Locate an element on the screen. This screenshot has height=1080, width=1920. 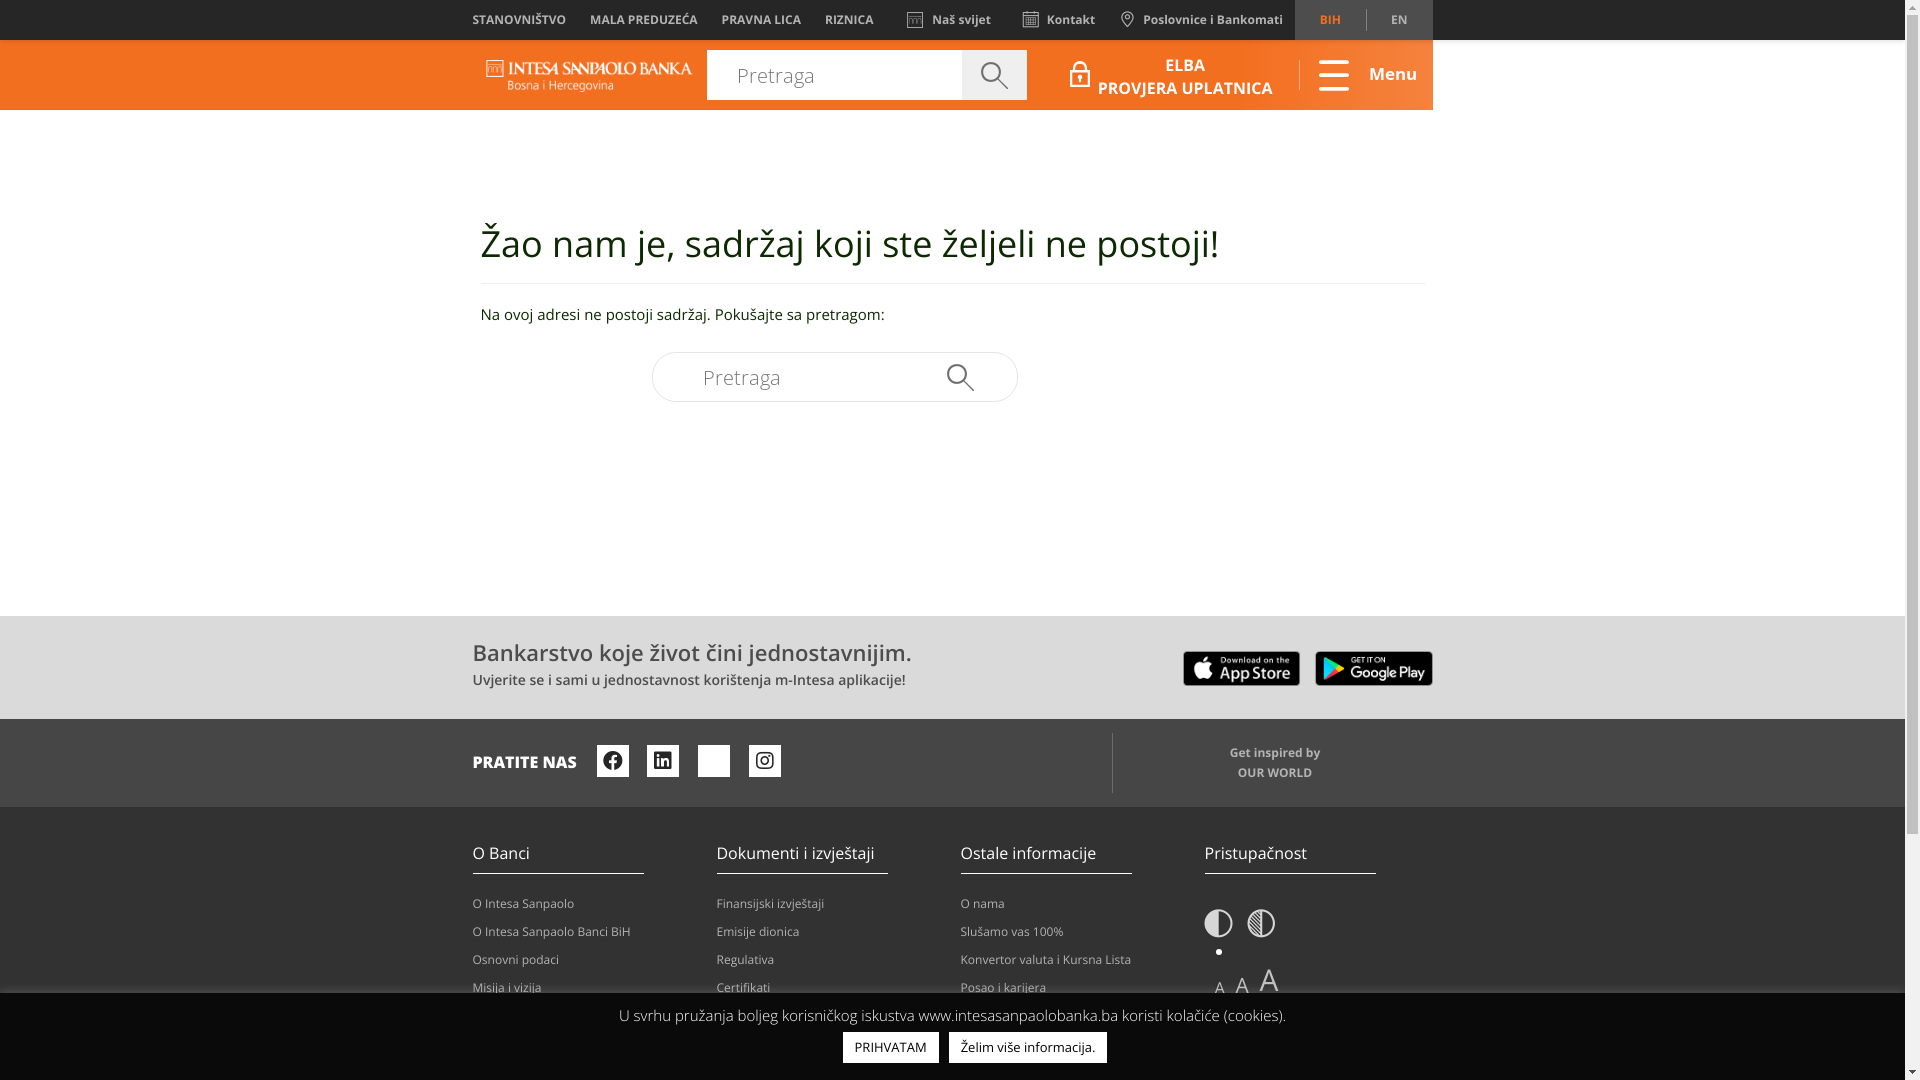
Emisije dionica is located at coordinates (830, 932).